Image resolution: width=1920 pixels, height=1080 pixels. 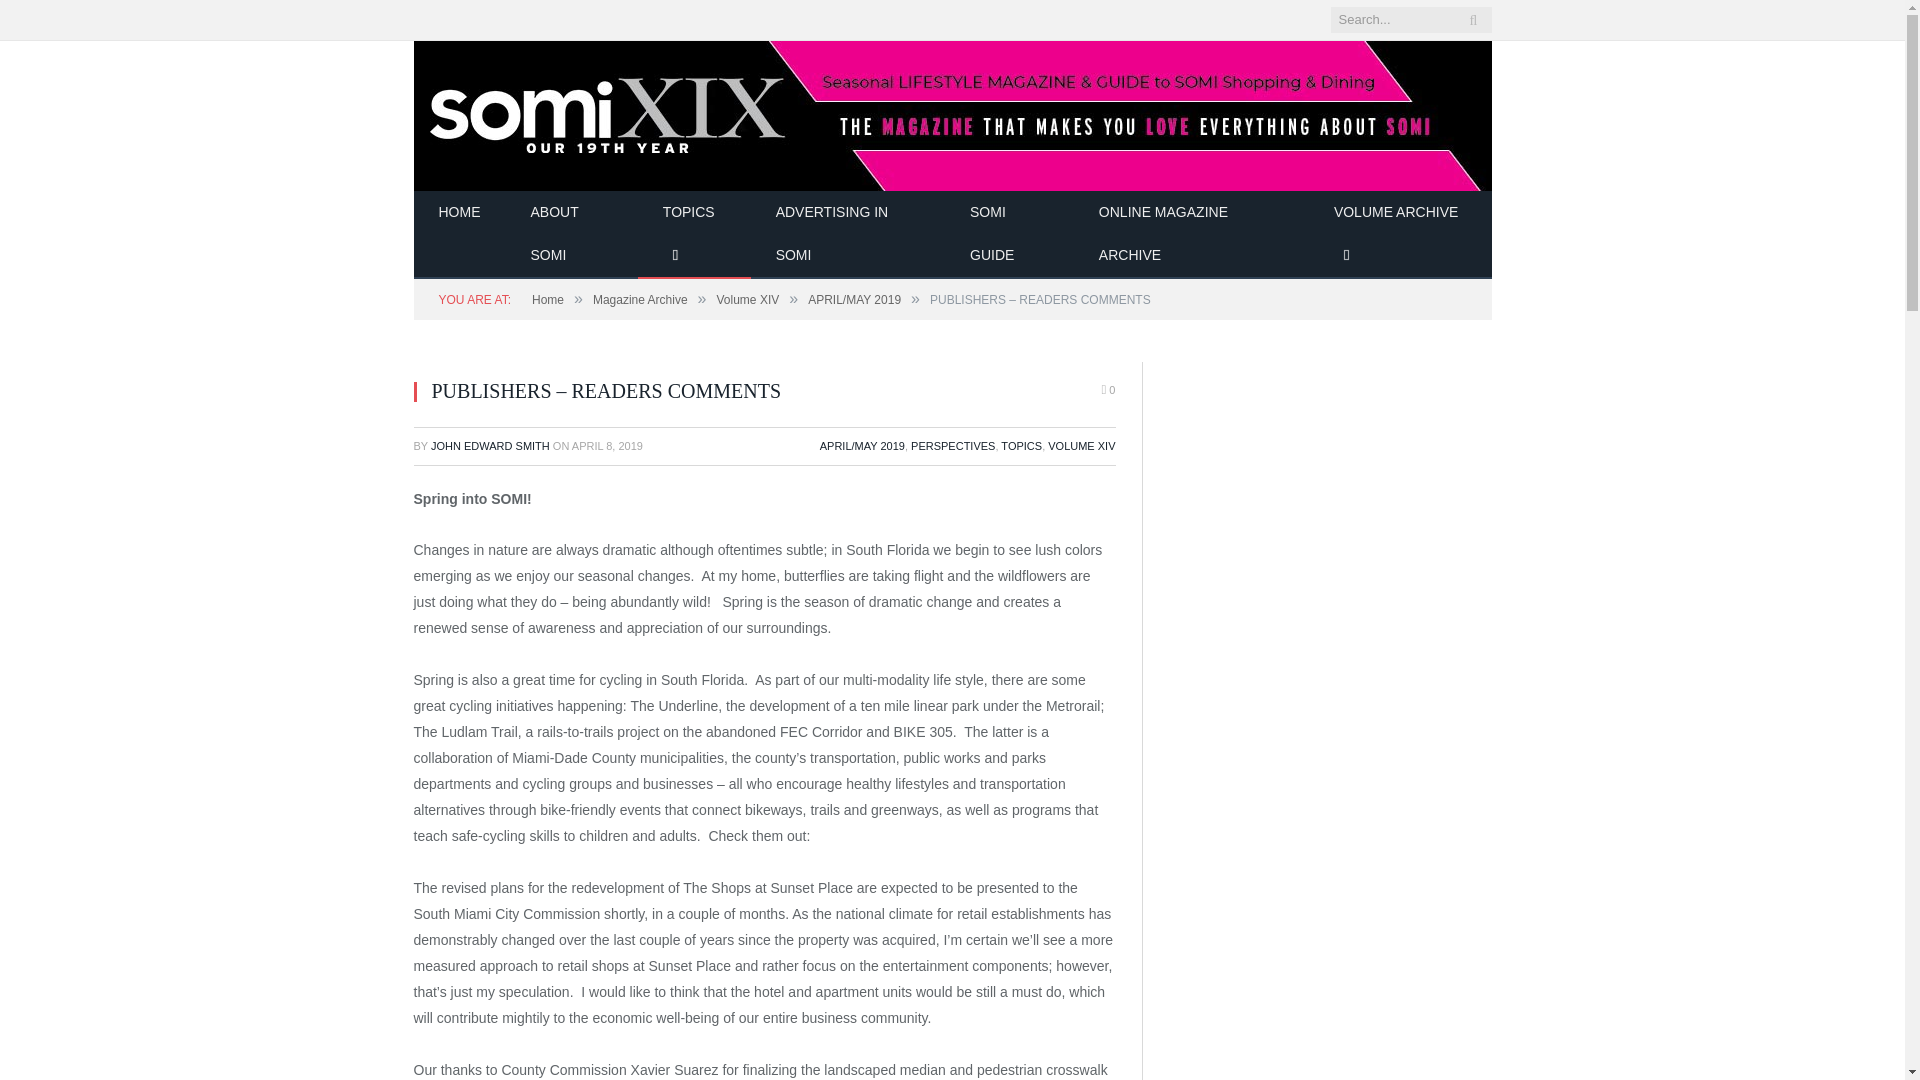 What do you see at coordinates (572, 234) in the screenshot?
I see `ABOUT SOMI` at bounding box center [572, 234].